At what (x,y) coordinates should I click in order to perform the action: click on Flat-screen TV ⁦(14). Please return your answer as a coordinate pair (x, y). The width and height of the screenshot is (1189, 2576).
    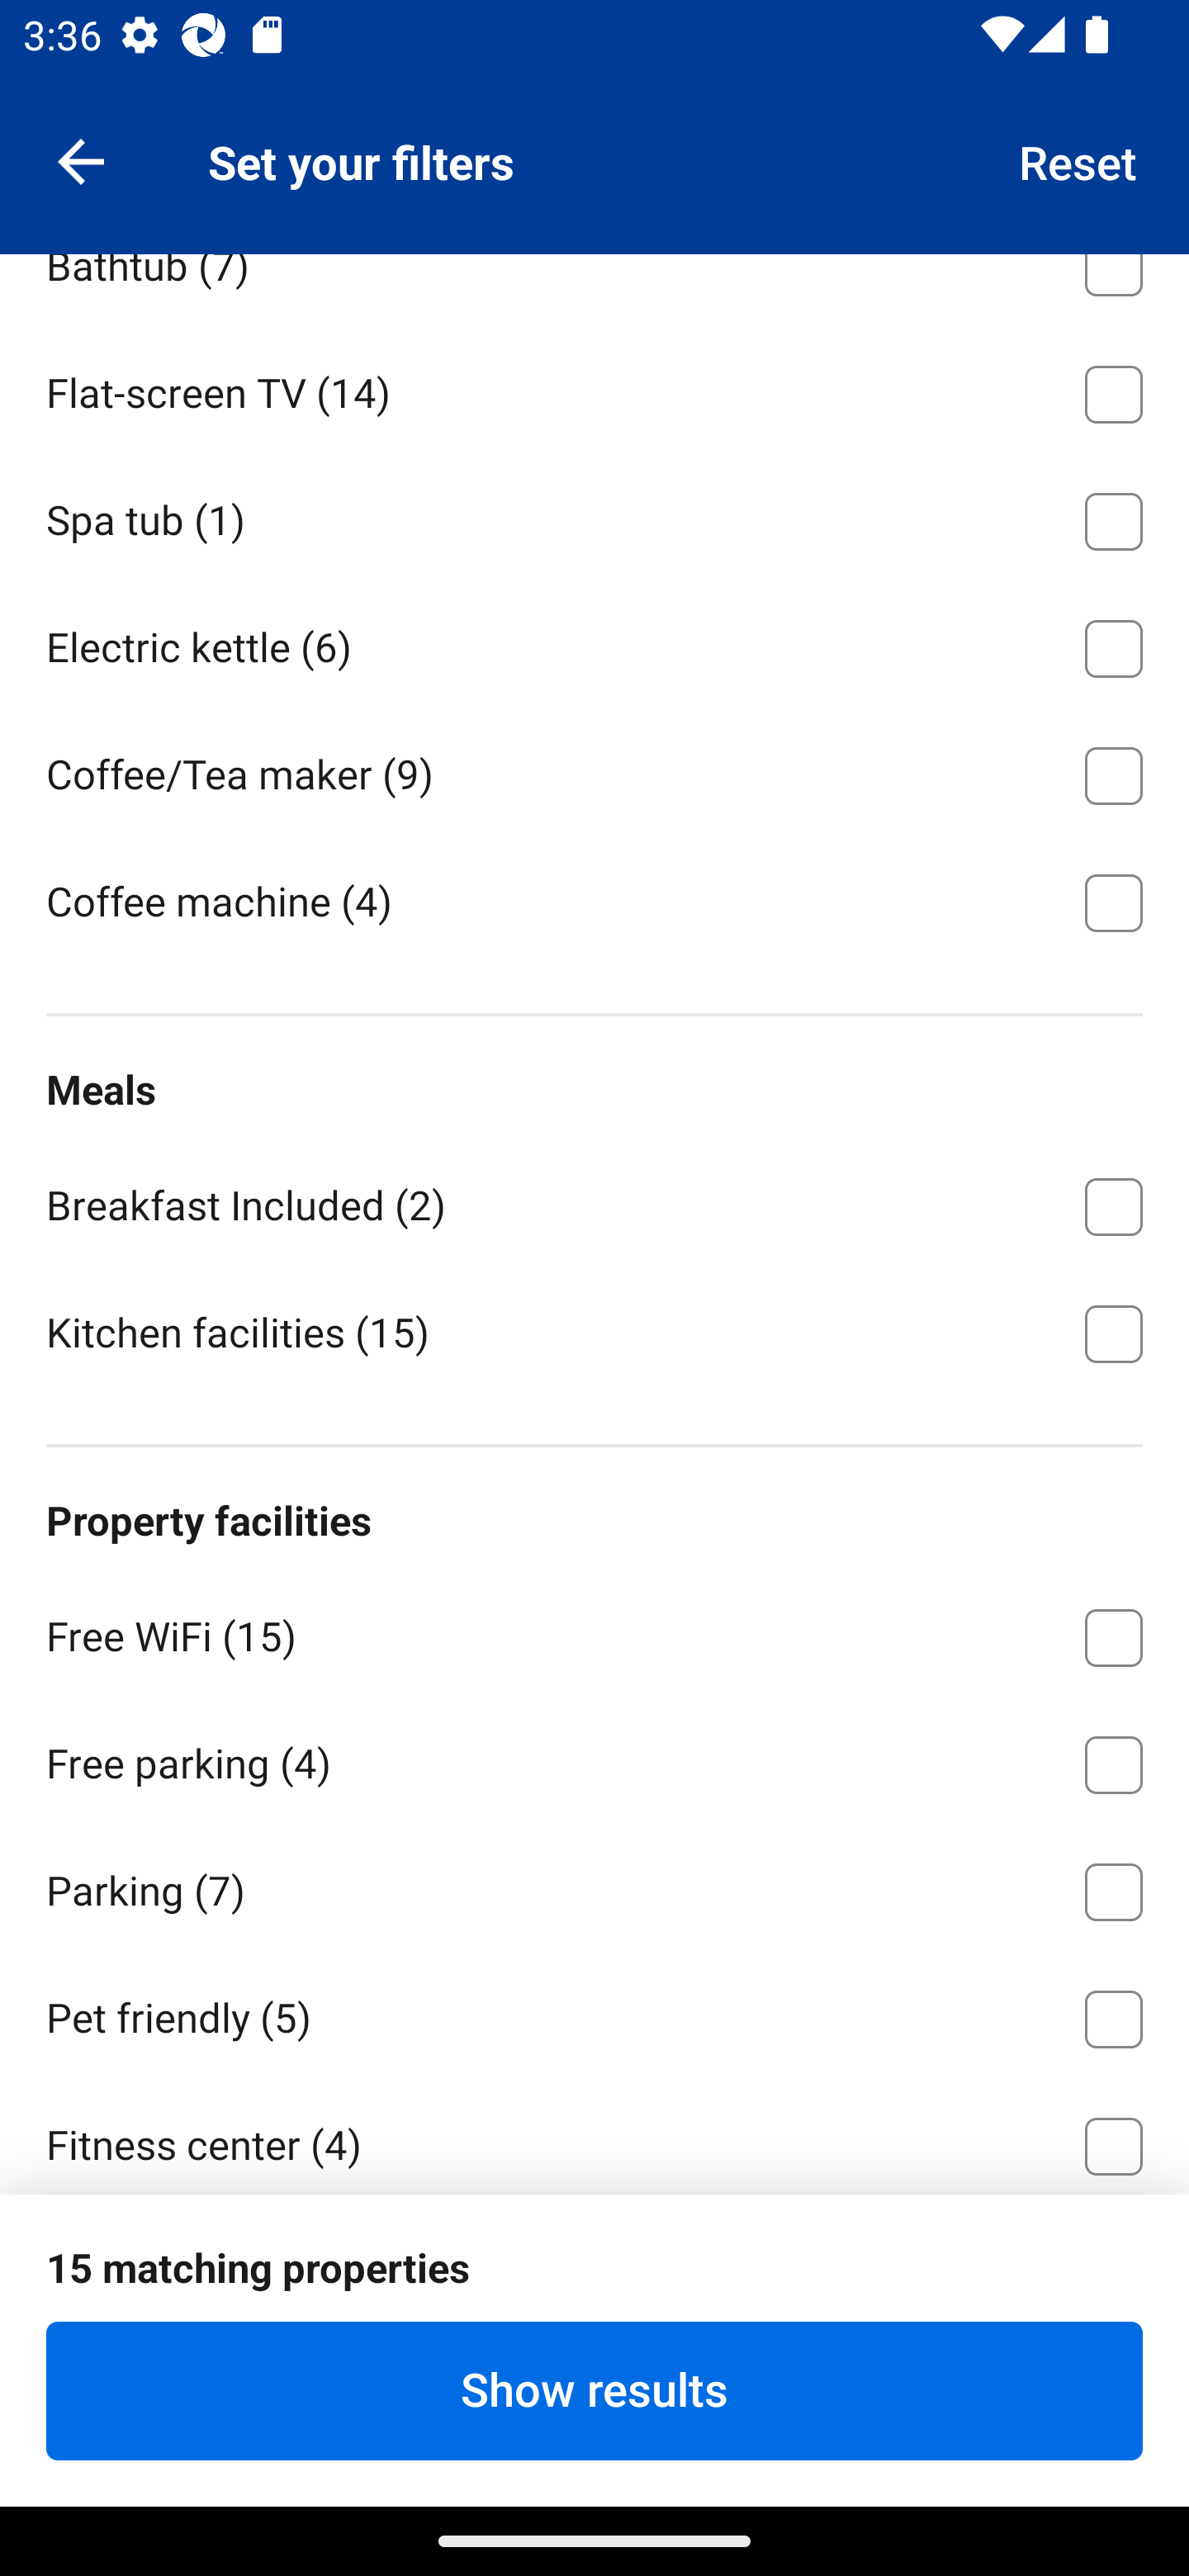
    Looking at the image, I should click on (594, 389).